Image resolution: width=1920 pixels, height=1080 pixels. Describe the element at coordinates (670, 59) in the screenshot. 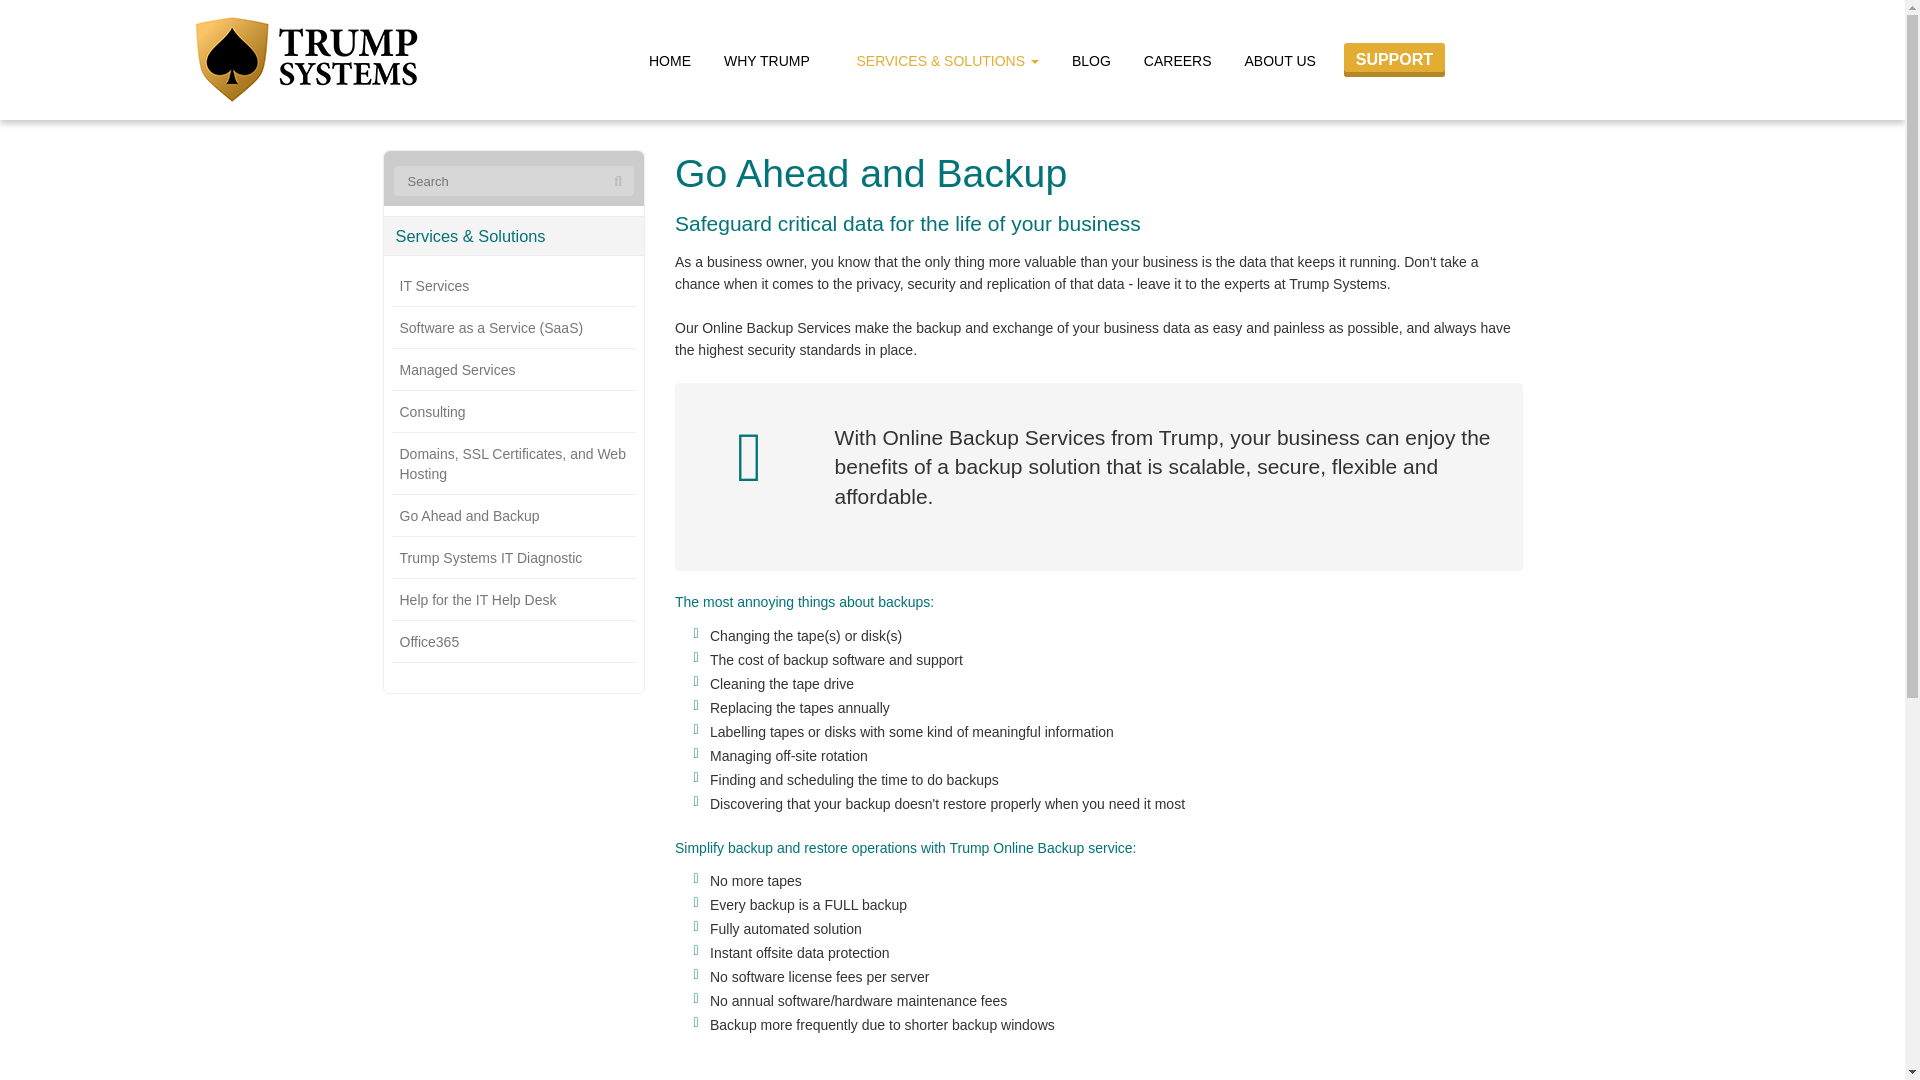

I see `HOME` at that location.